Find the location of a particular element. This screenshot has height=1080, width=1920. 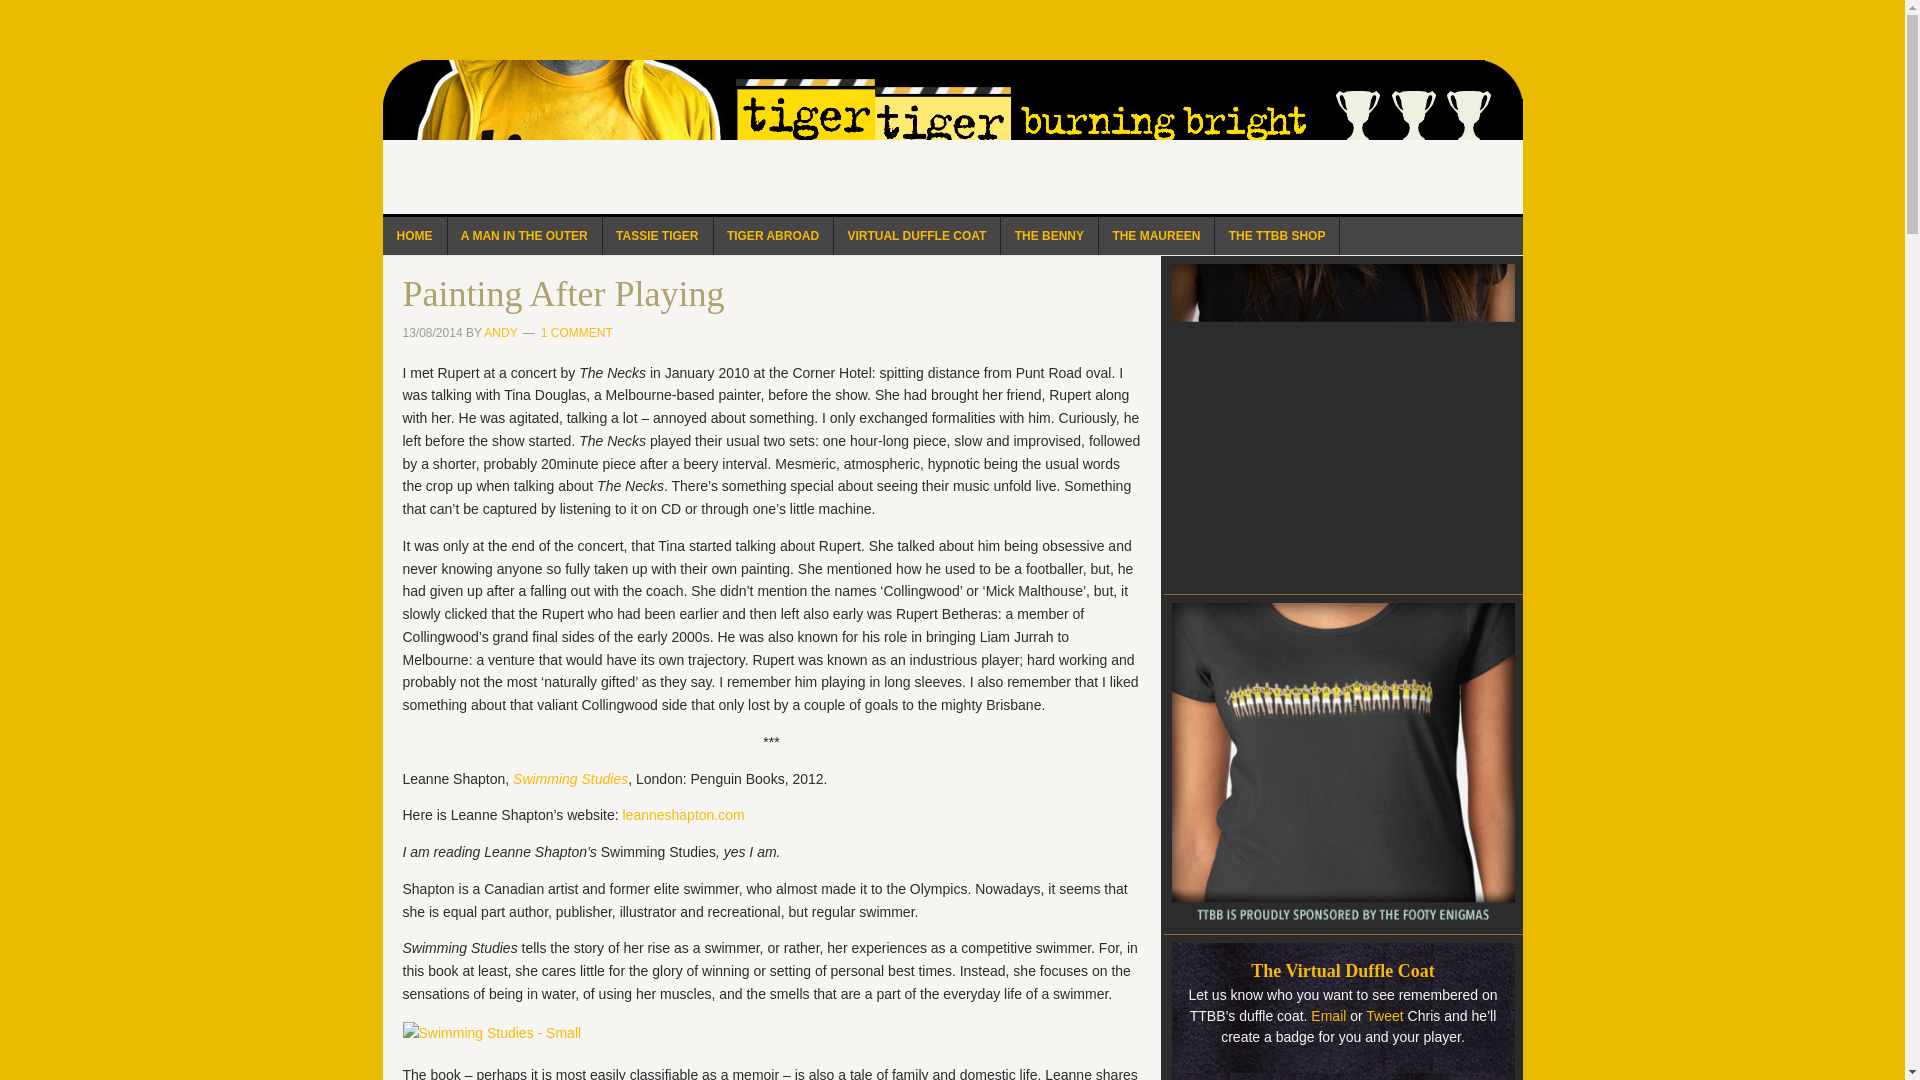

A MAN IN THE OUTER is located at coordinates (524, 236).